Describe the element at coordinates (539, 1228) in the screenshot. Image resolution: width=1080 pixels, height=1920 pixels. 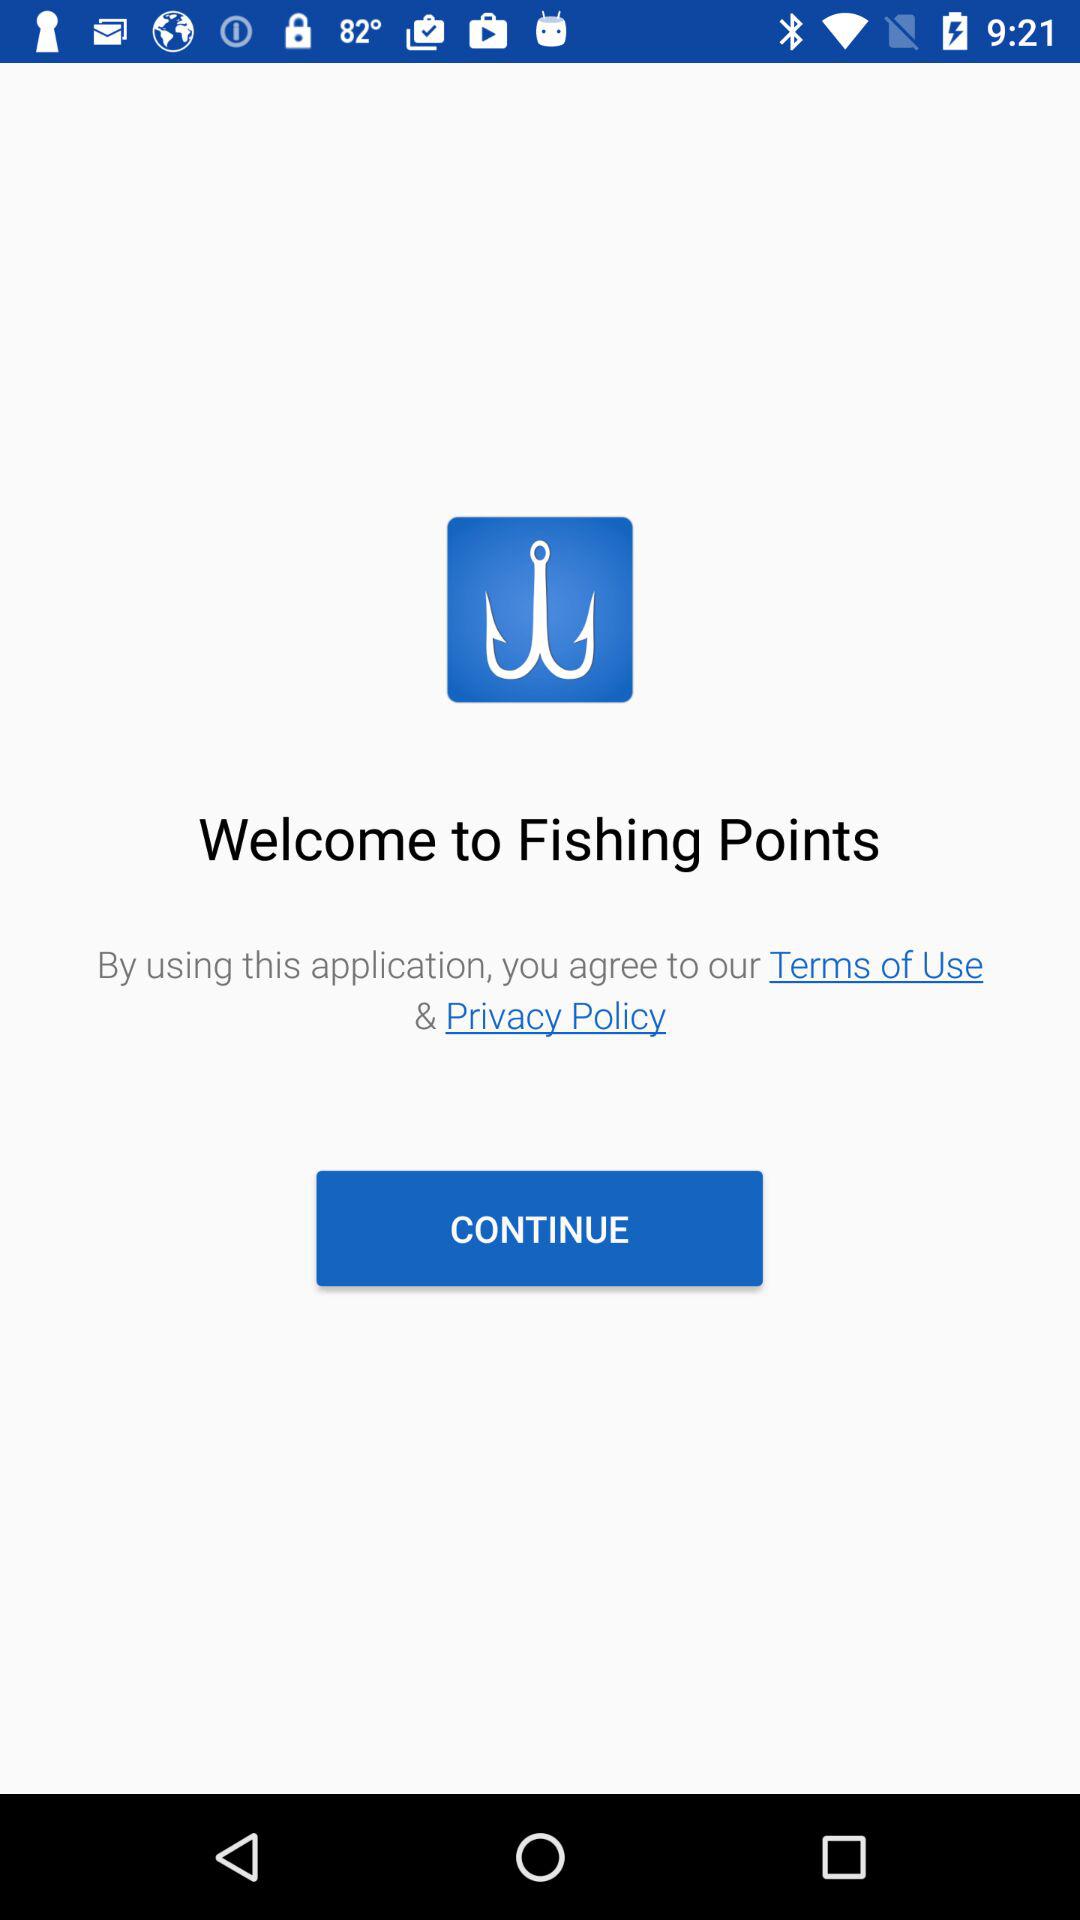
I see `click continue` at that location.